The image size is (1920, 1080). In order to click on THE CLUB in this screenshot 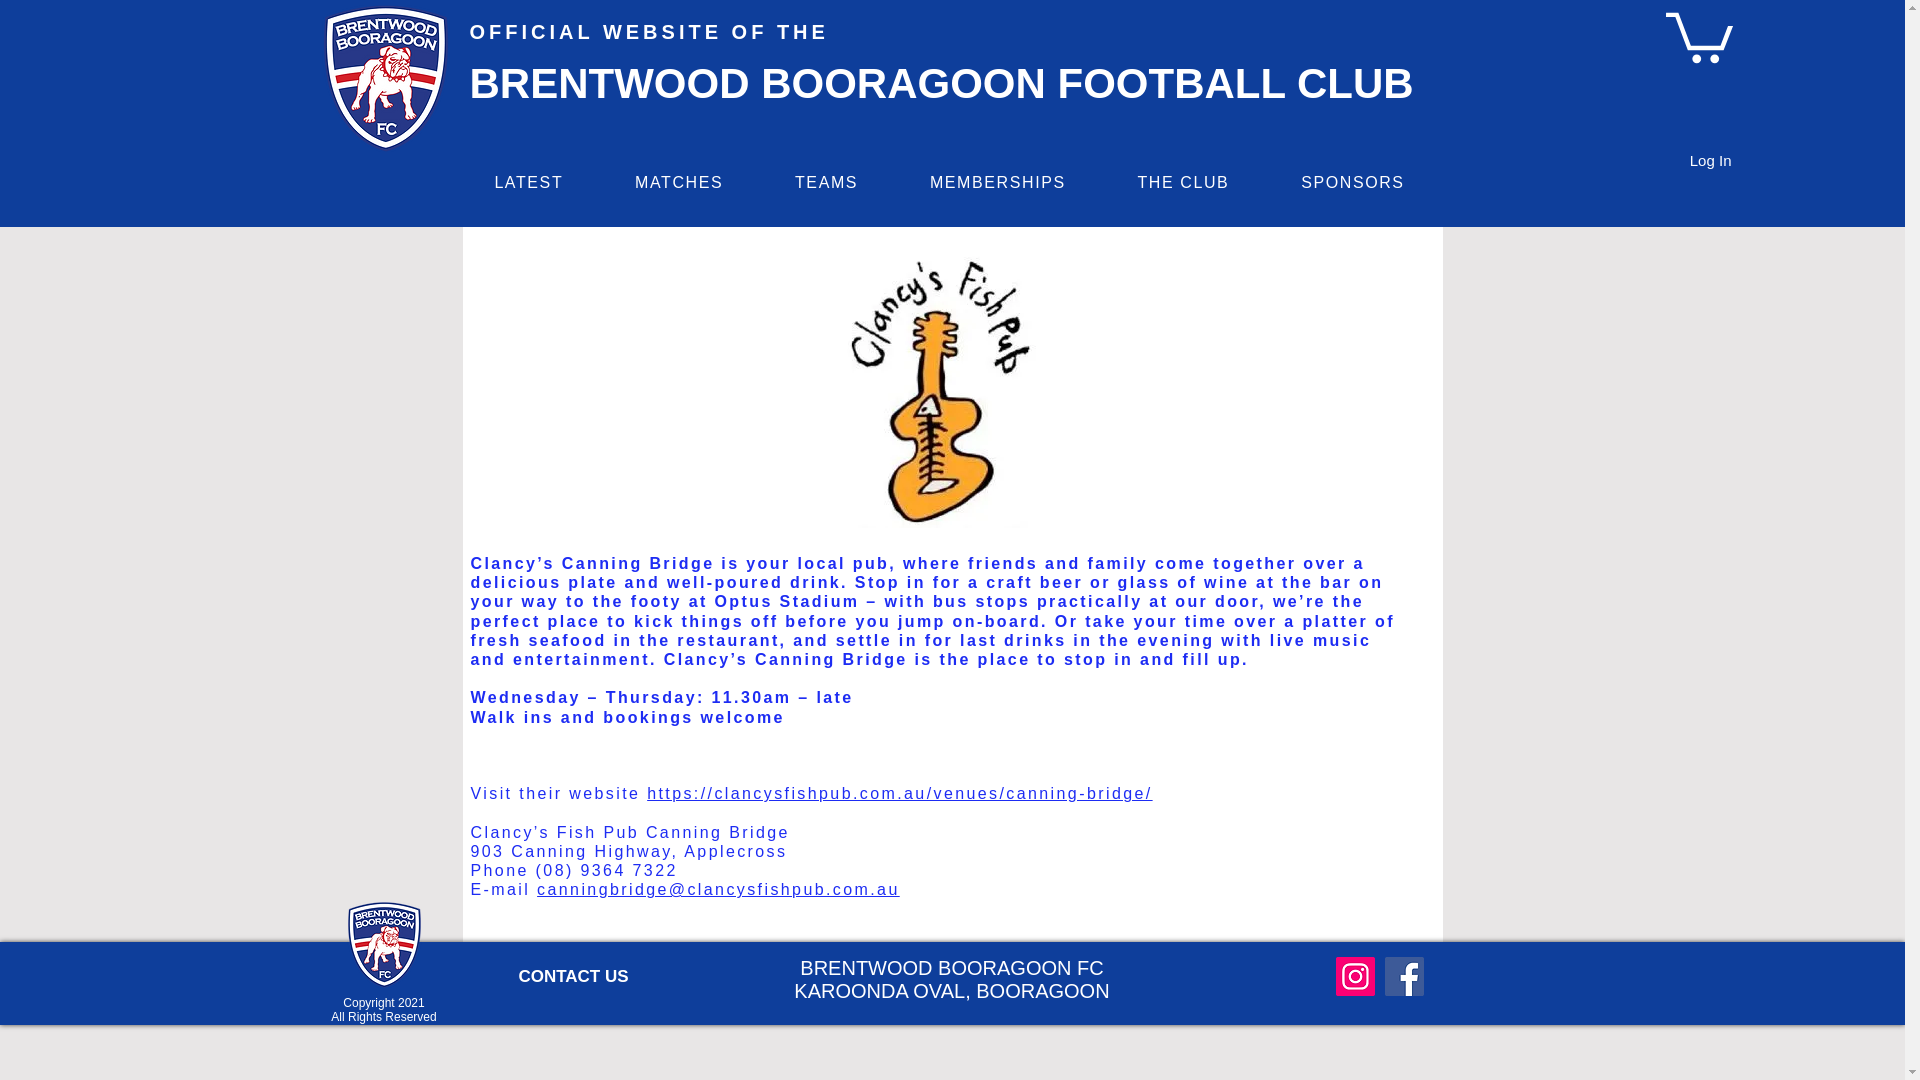, I will do `click(1183, 182)`.